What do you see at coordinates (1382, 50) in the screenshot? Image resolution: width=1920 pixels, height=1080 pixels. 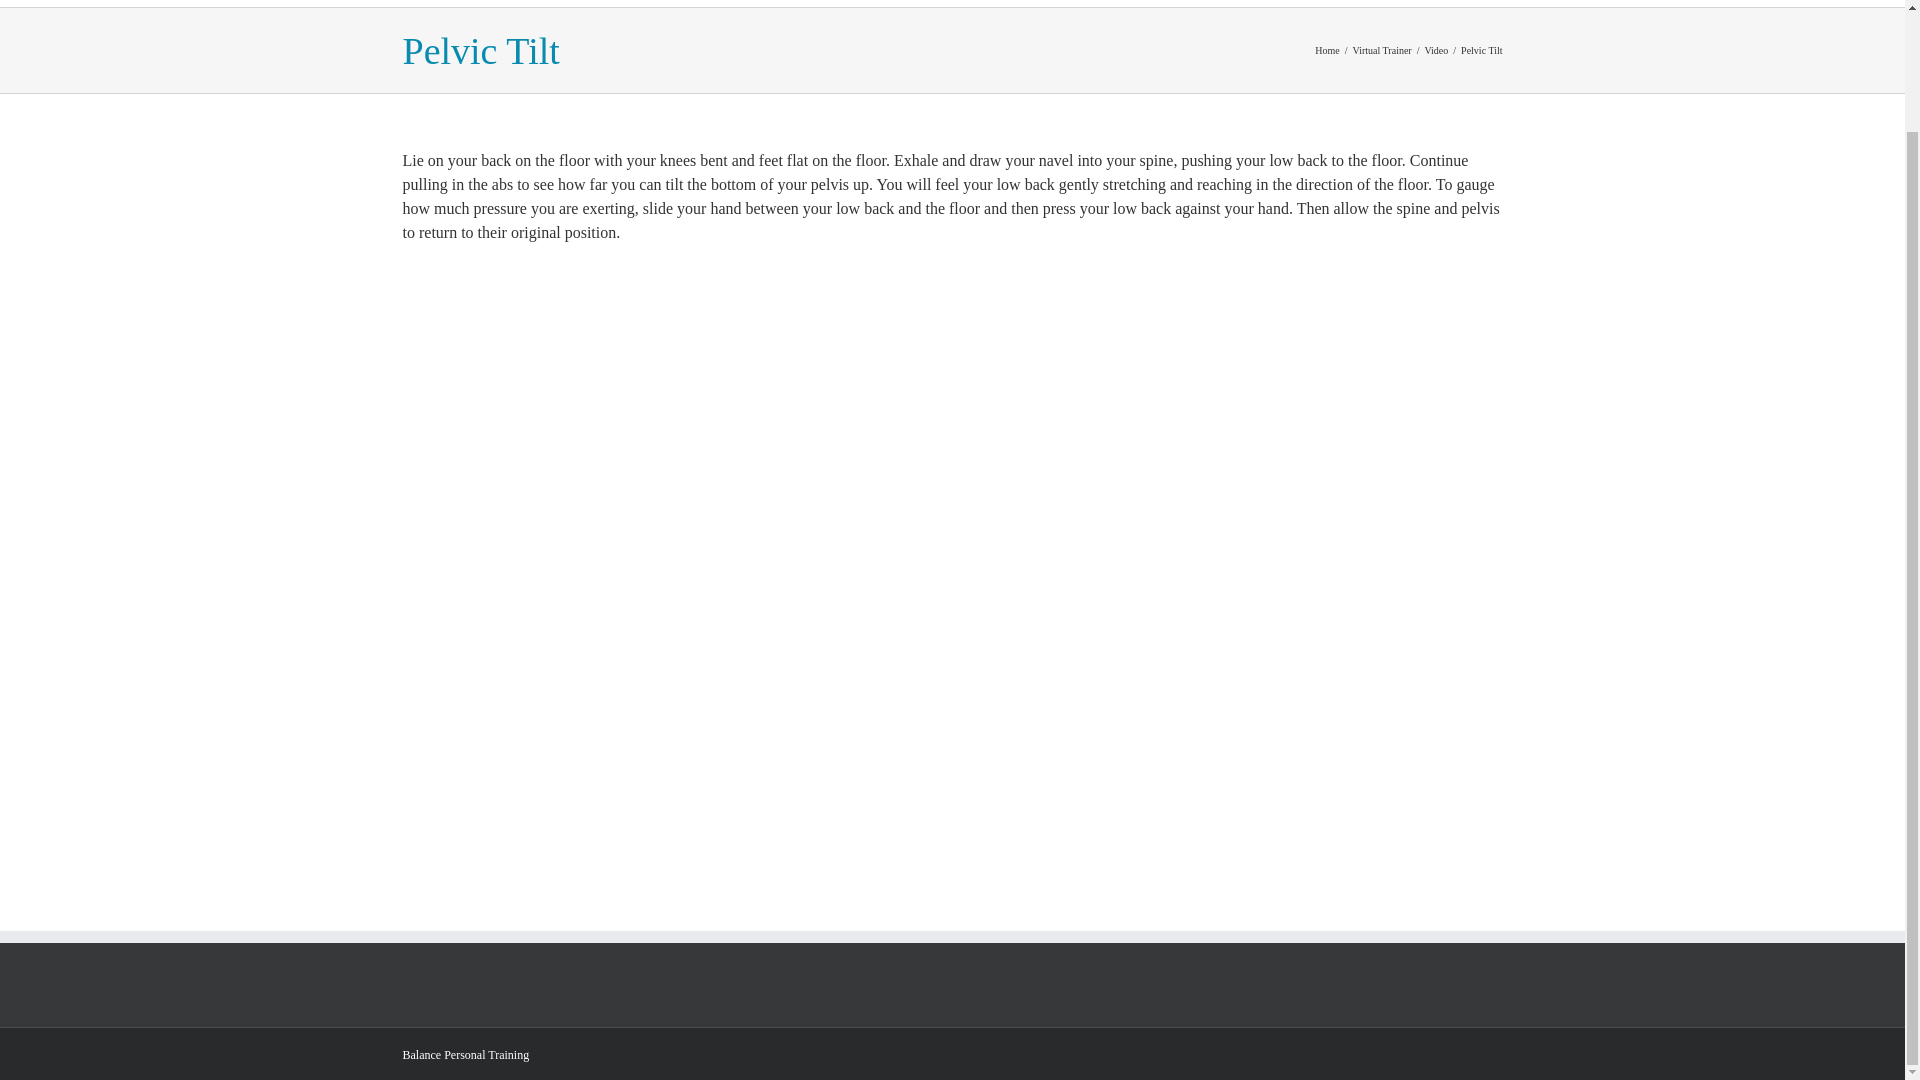 I see `Virtual Trainer` at bounding box center [1382, 50].